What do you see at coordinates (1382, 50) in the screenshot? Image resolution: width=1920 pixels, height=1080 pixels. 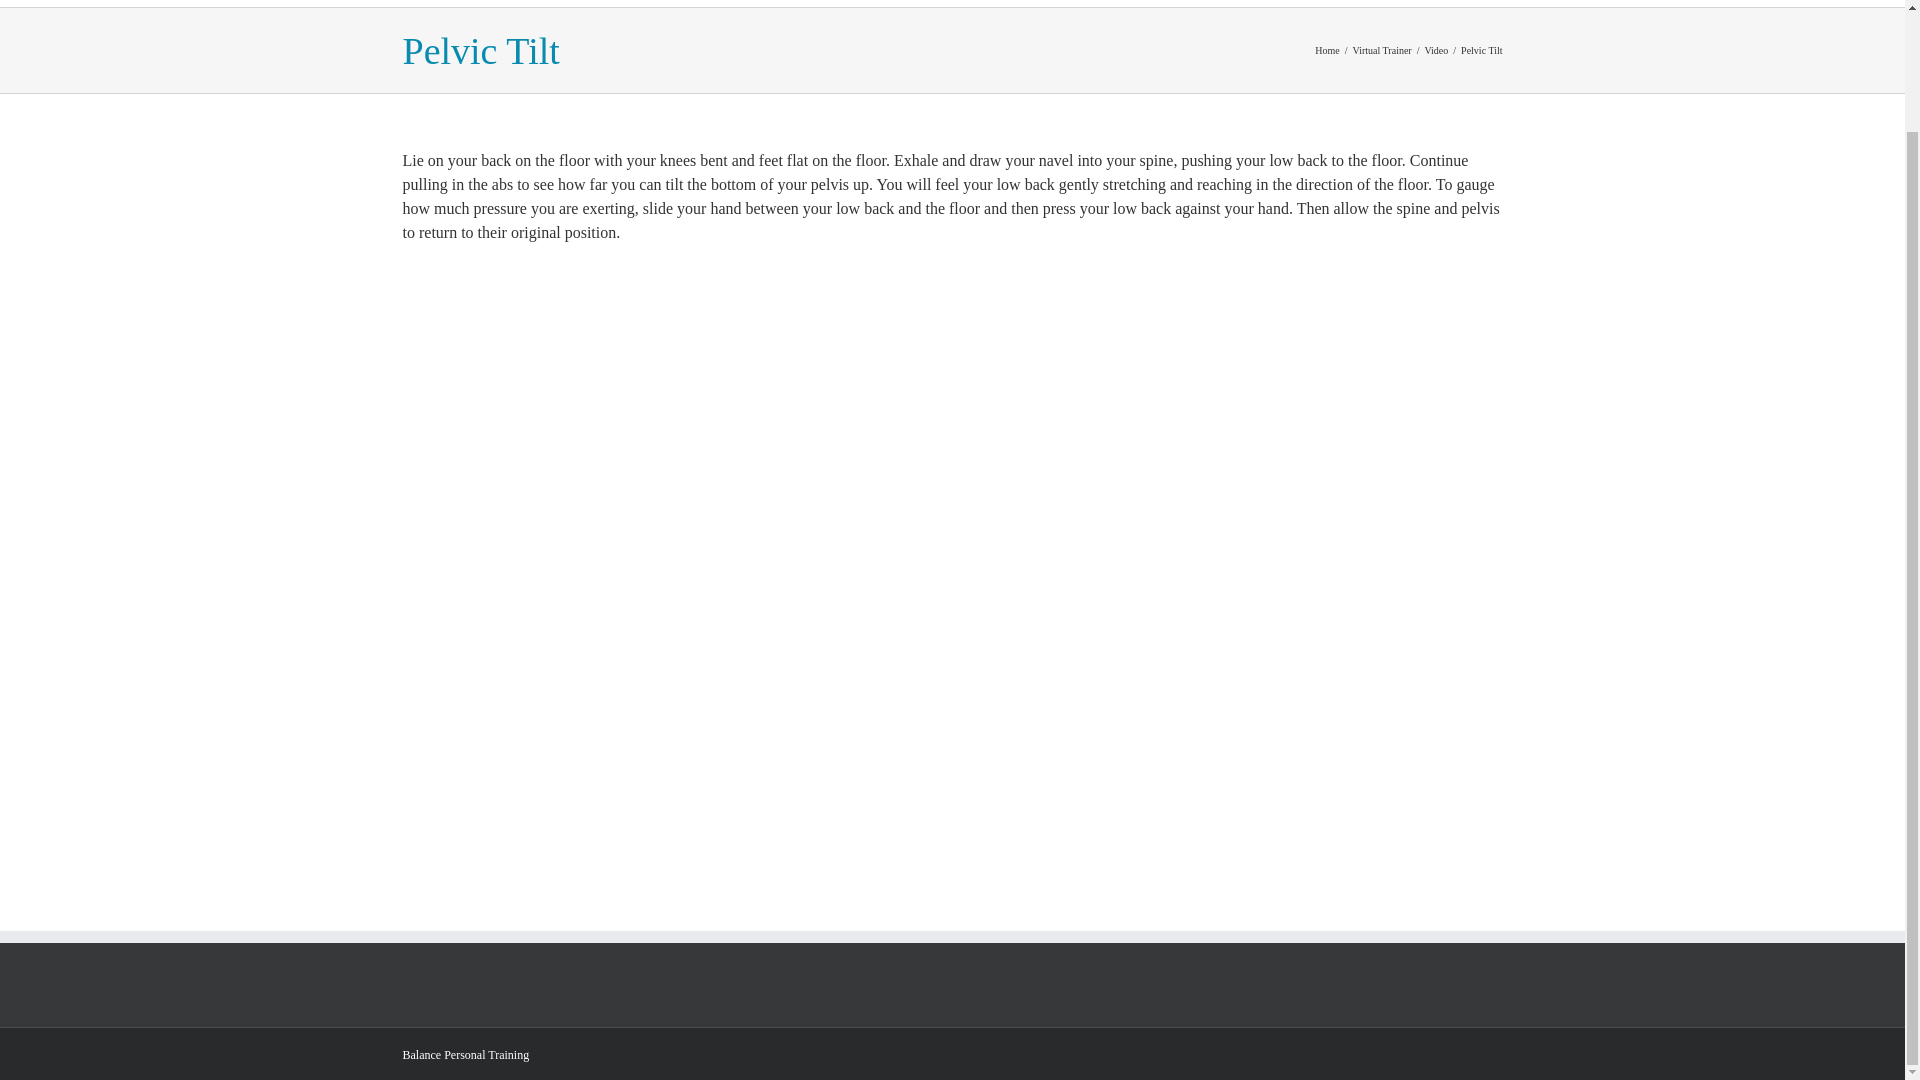 I see `Virtual Trainer` at bounding box center [1382, 50].